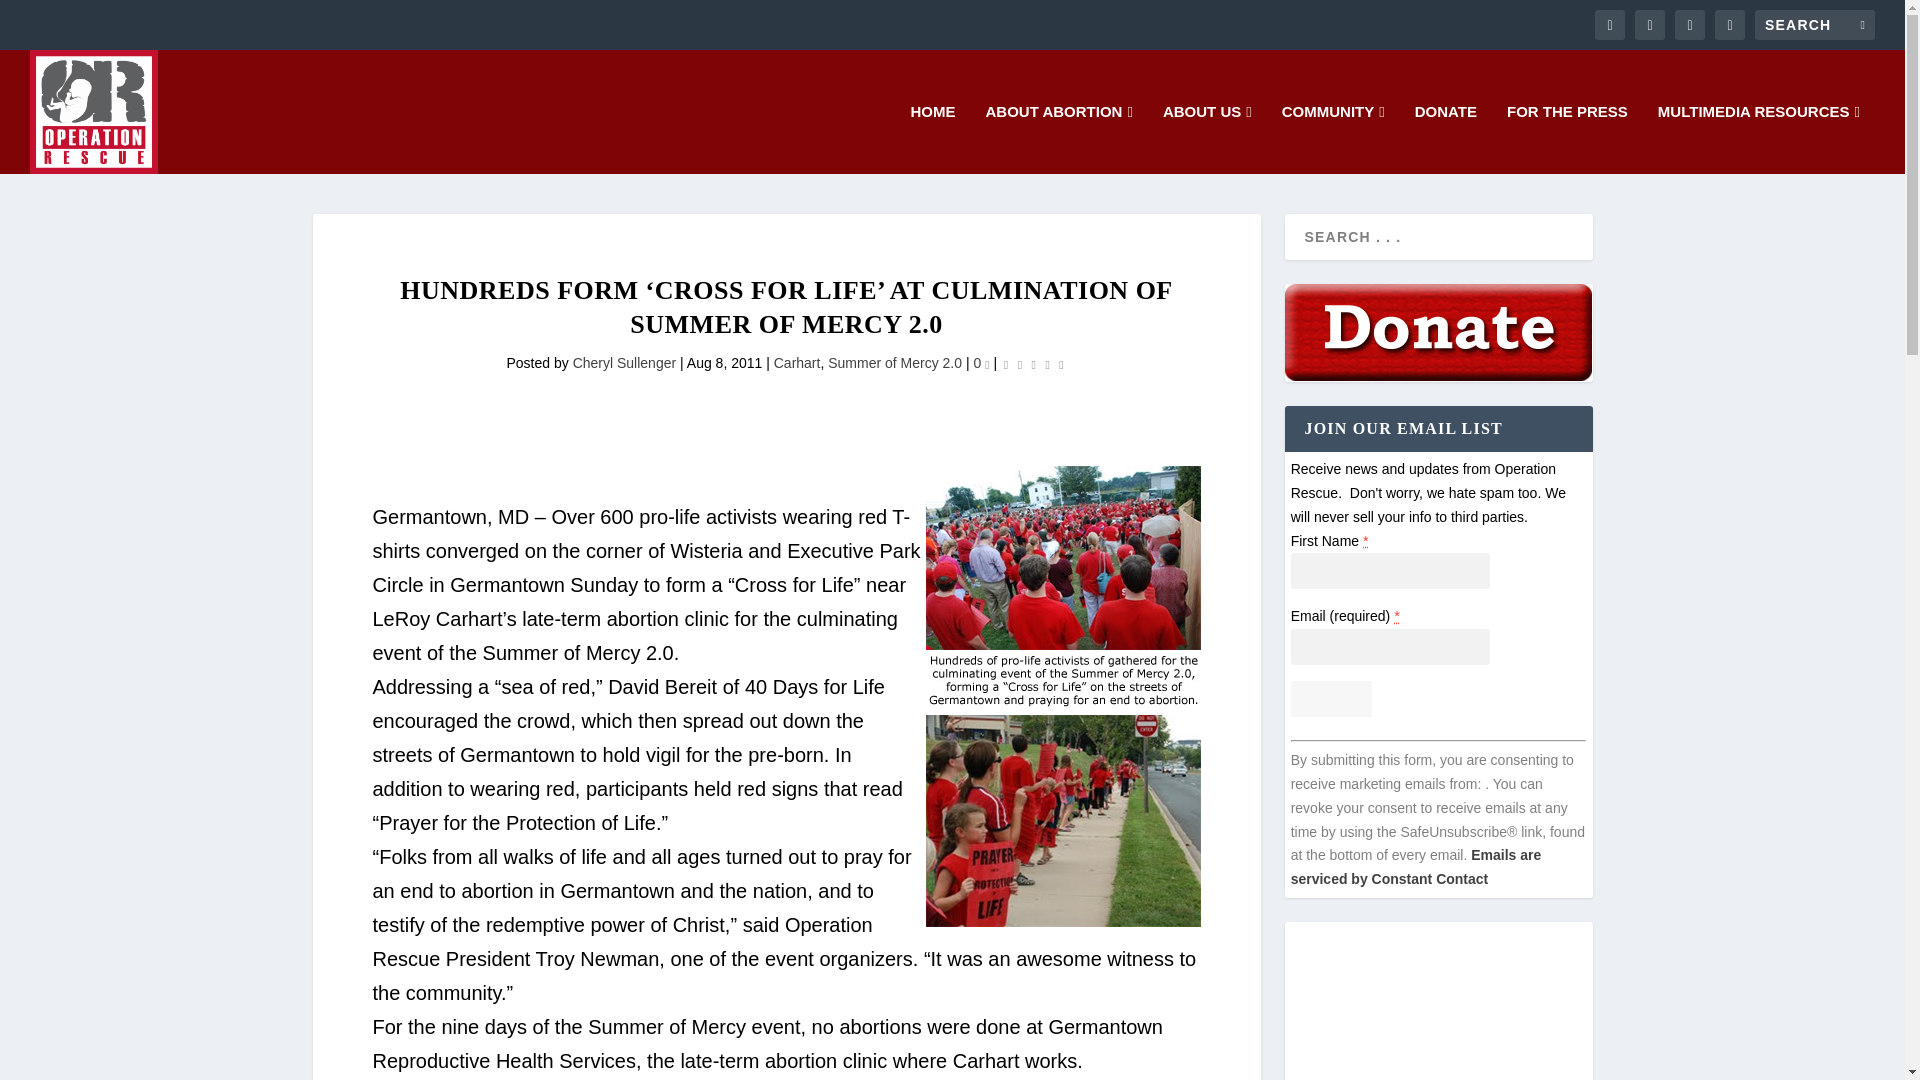  What do you see at coordinates (1059, 138) in the screenshot?
I see `ABOUT ABORTION` at bounding box center [1059, 138].